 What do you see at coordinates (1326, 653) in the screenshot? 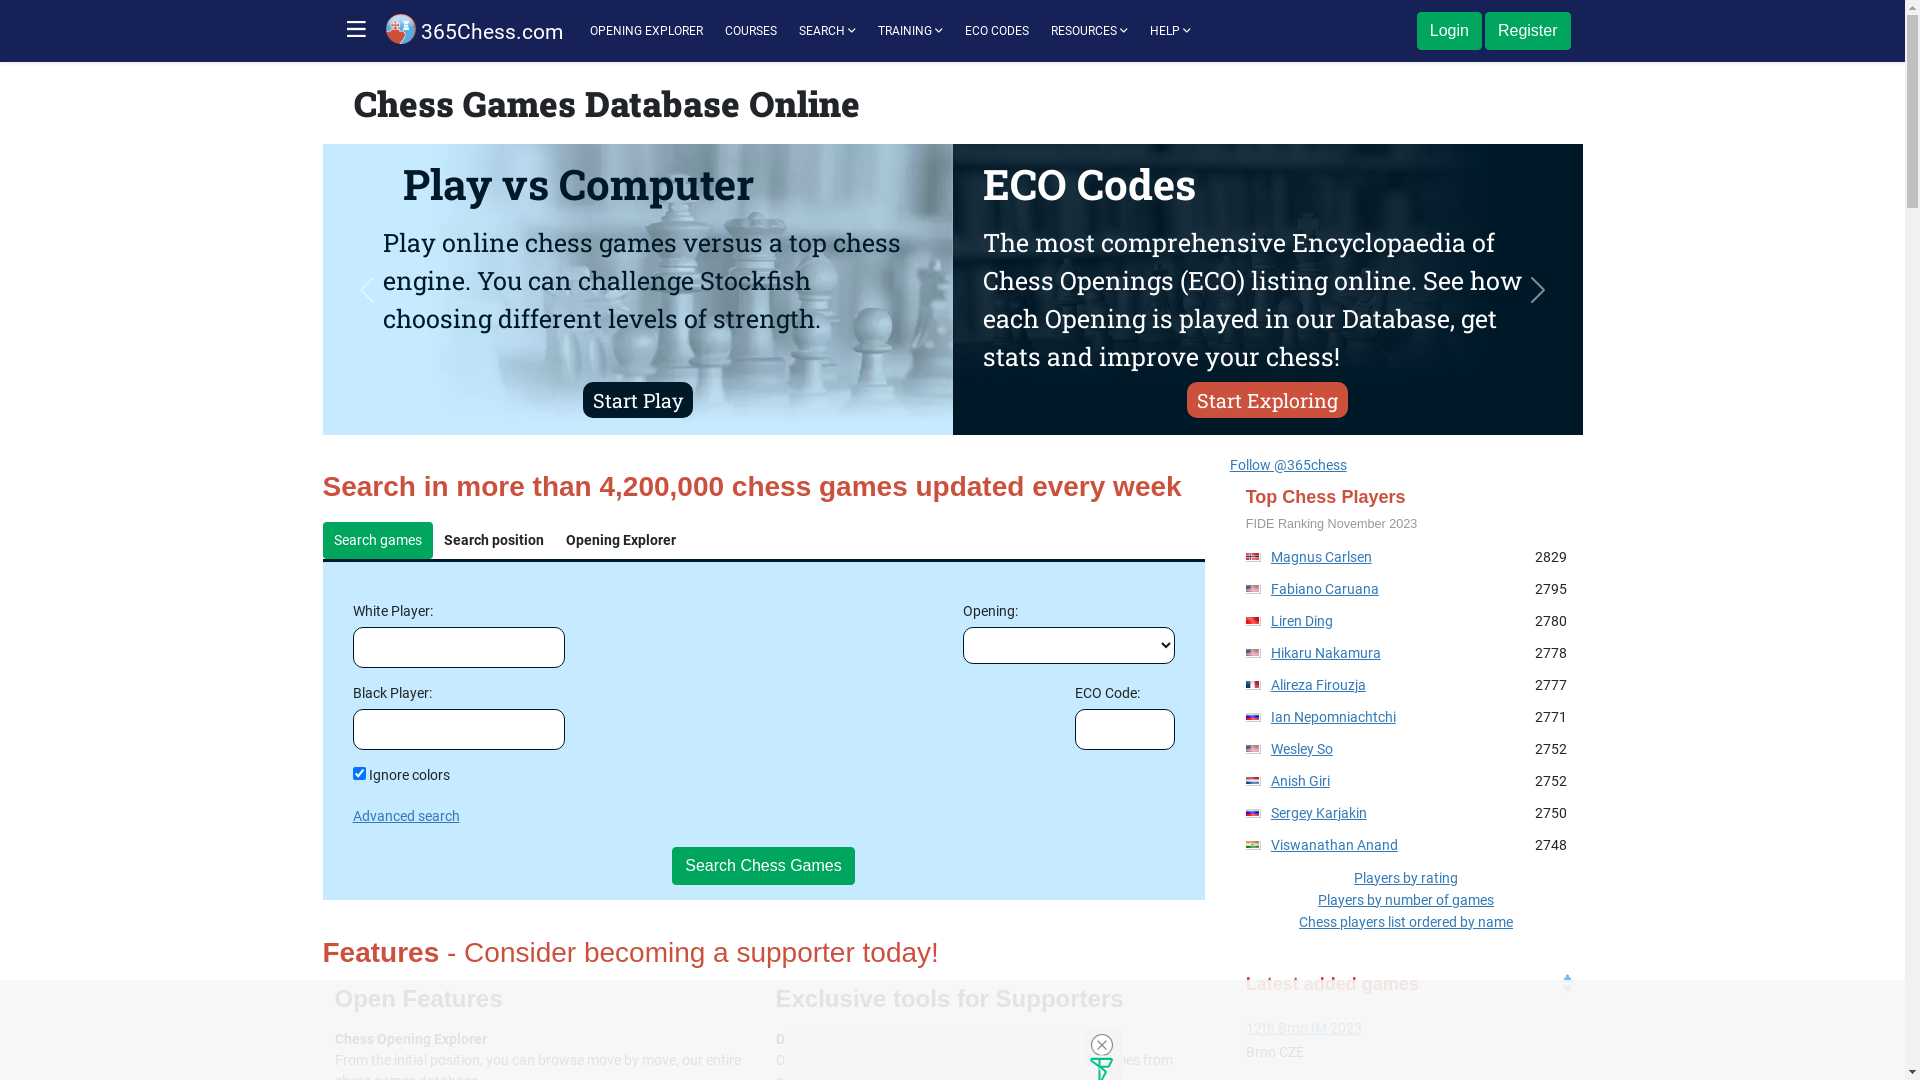
I see `Hikaru Nakamura` at bounding box center [1326, 653].